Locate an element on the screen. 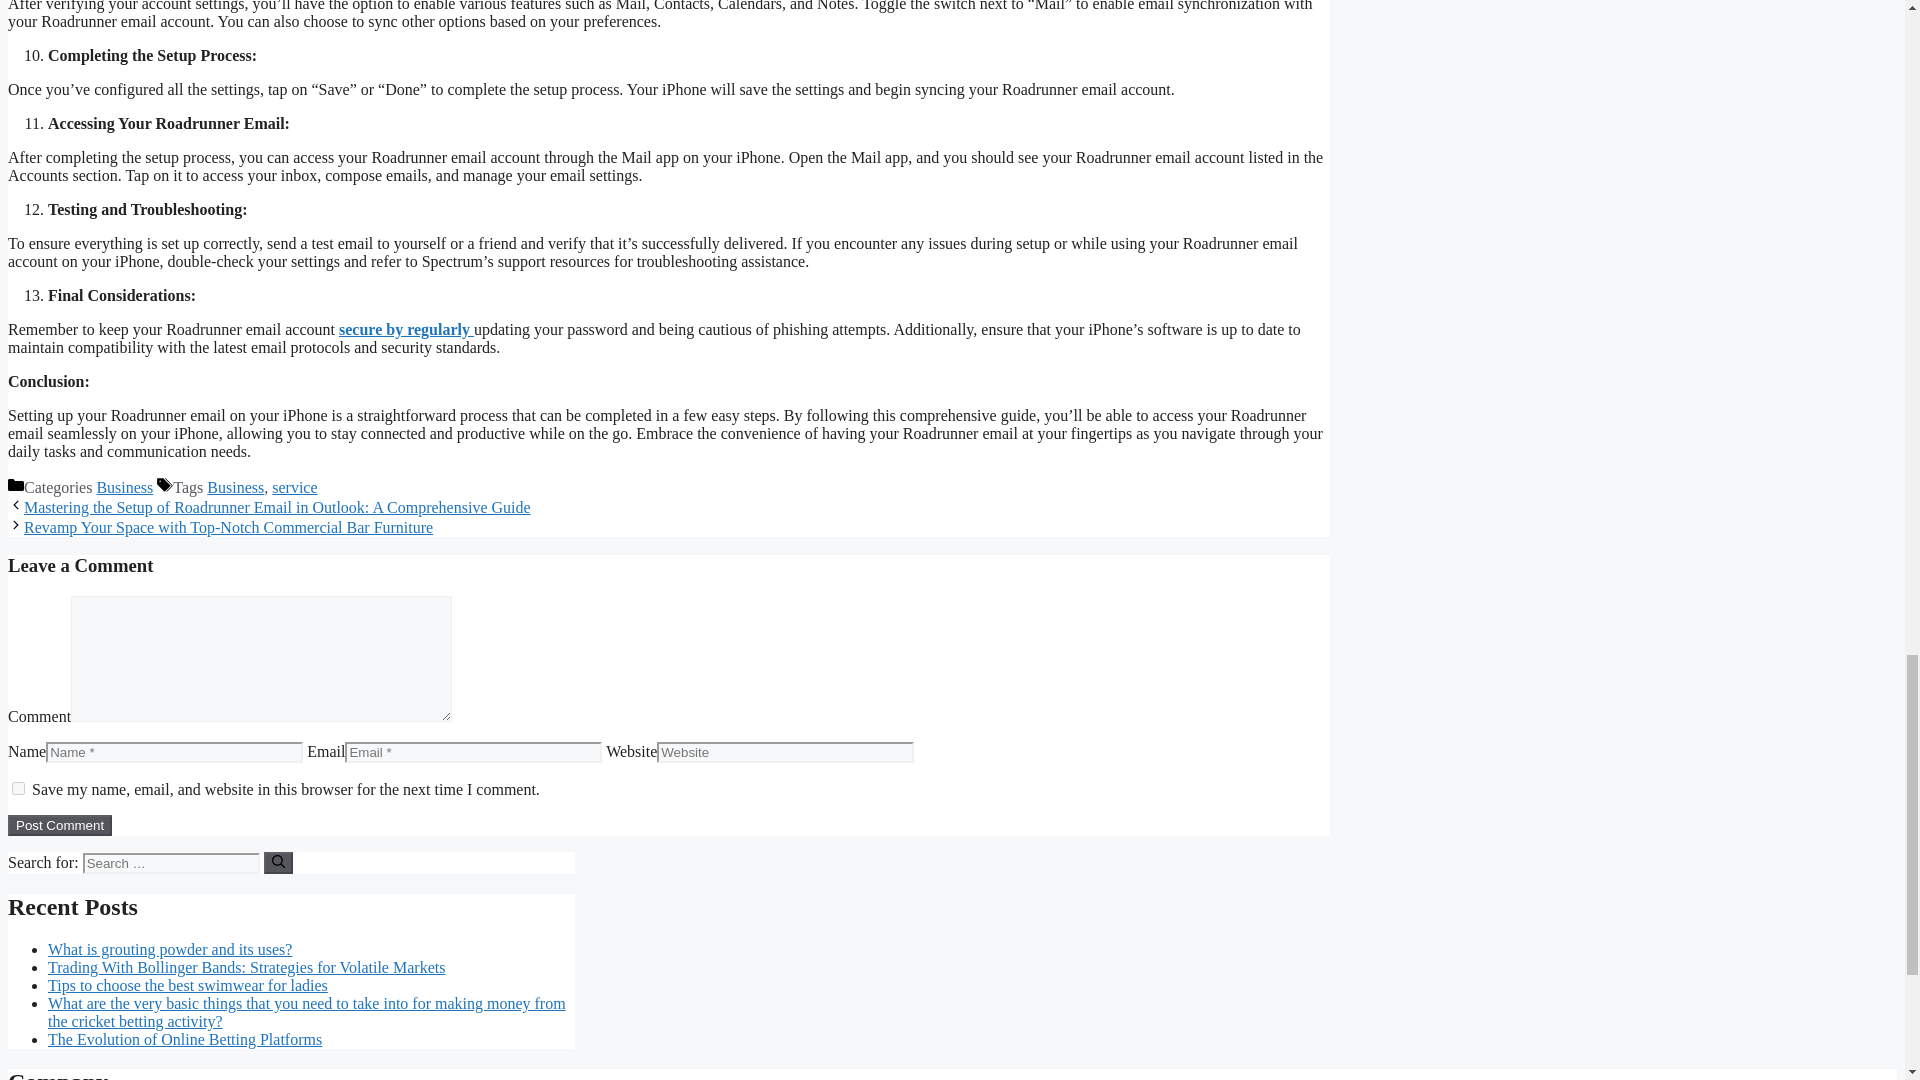 This screenshot has width=1920, height=1080. service is located at coordinates (294, 486).